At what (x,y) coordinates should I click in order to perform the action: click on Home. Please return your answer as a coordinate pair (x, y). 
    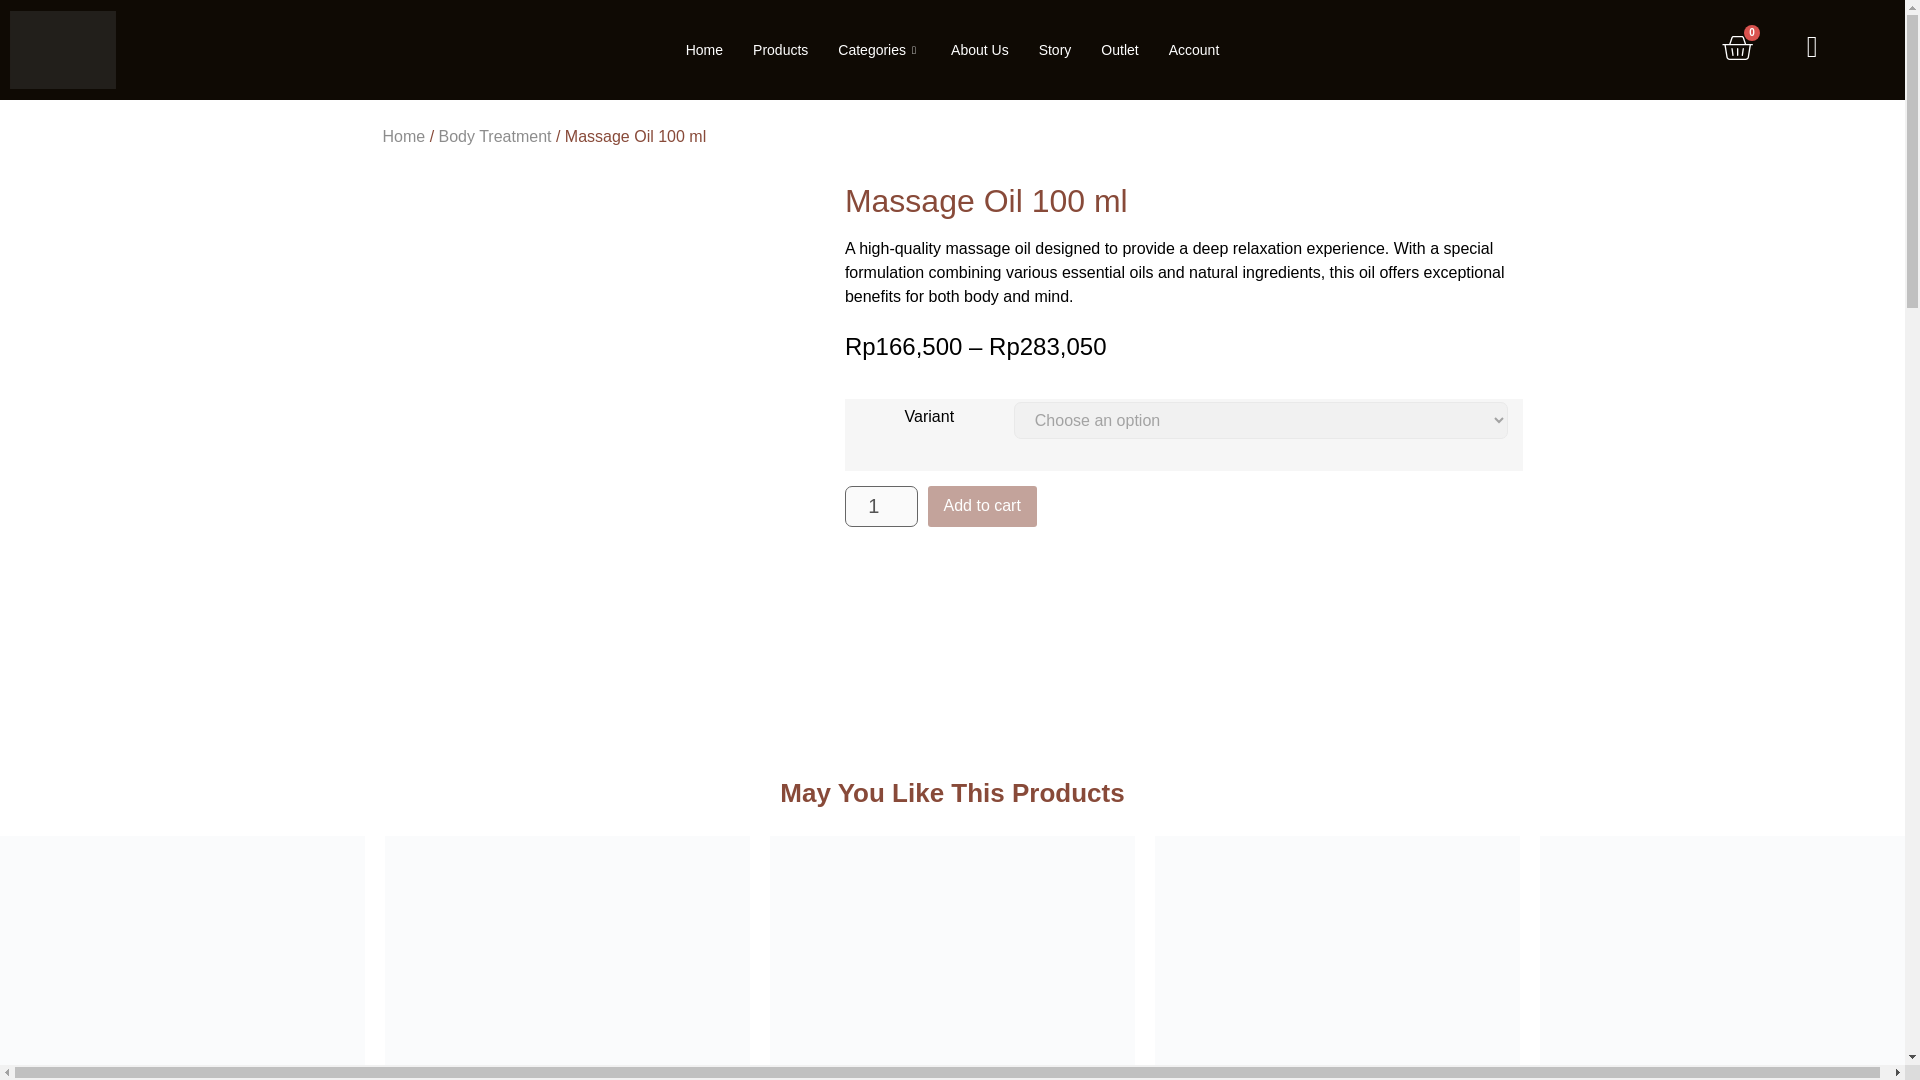
    Looking at the image, I should click on (403, 136).